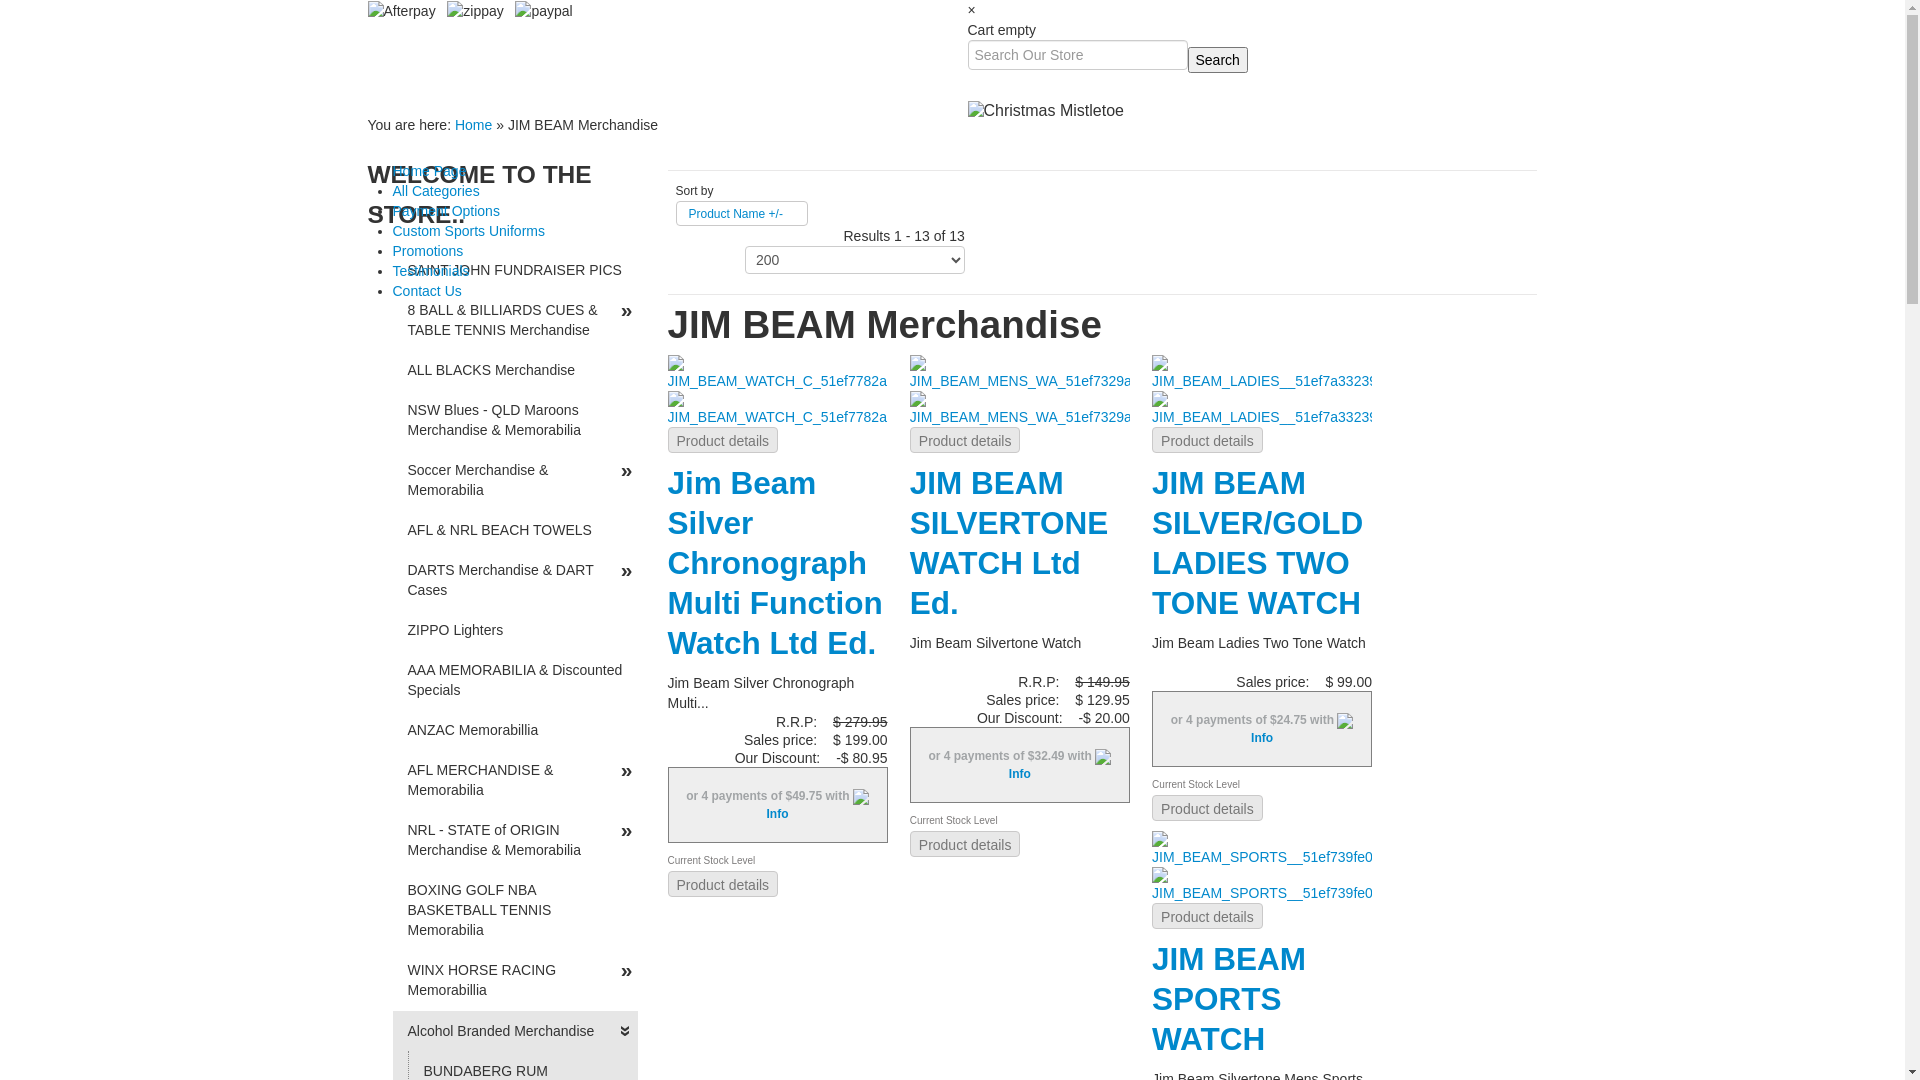 The width and height of the screenshot is (1920, 1080). I want to click on Product details, so click(724, 884).